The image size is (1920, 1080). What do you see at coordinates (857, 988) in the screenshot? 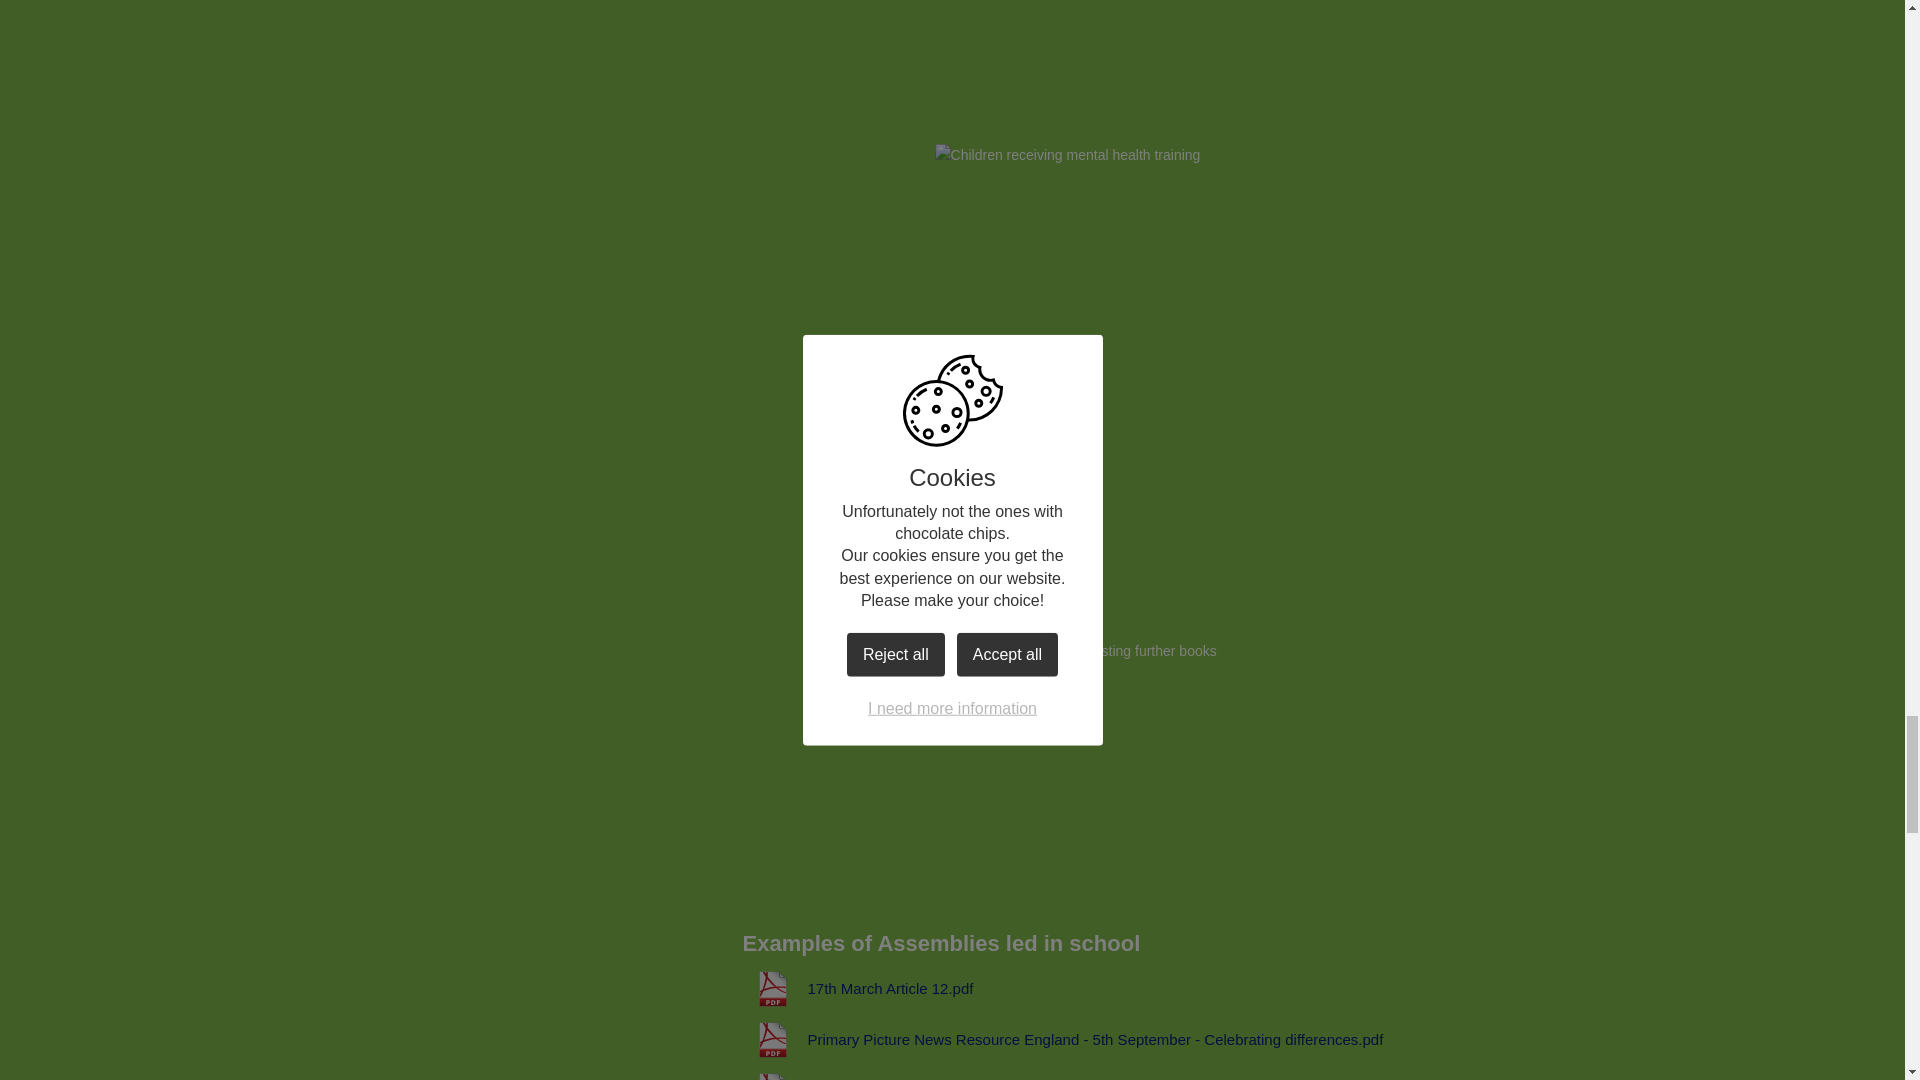
I see `17th March Article 12.pdf` at bounding box center [857, 988].